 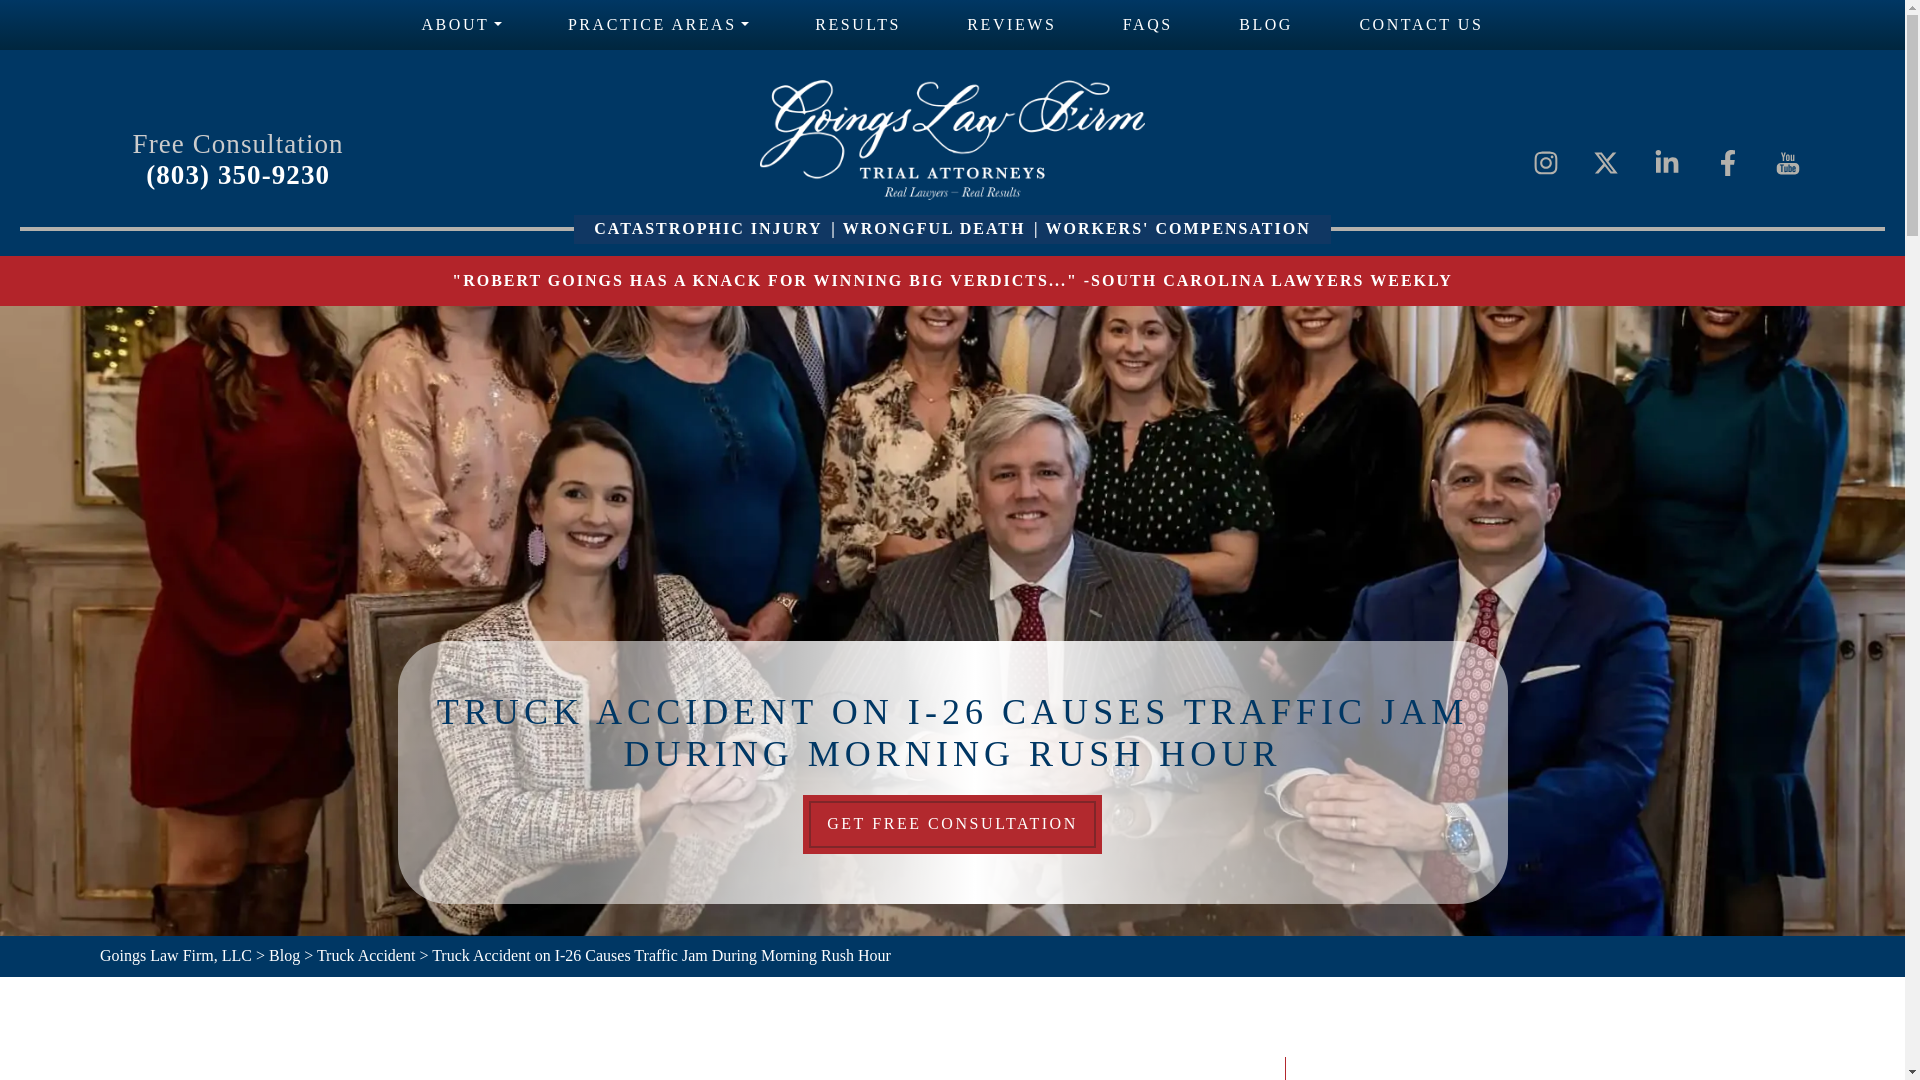 What do you see at coordinates (1266, 24) in the screenshot?
I see `BLOG` at bounding box center [1266, 24].